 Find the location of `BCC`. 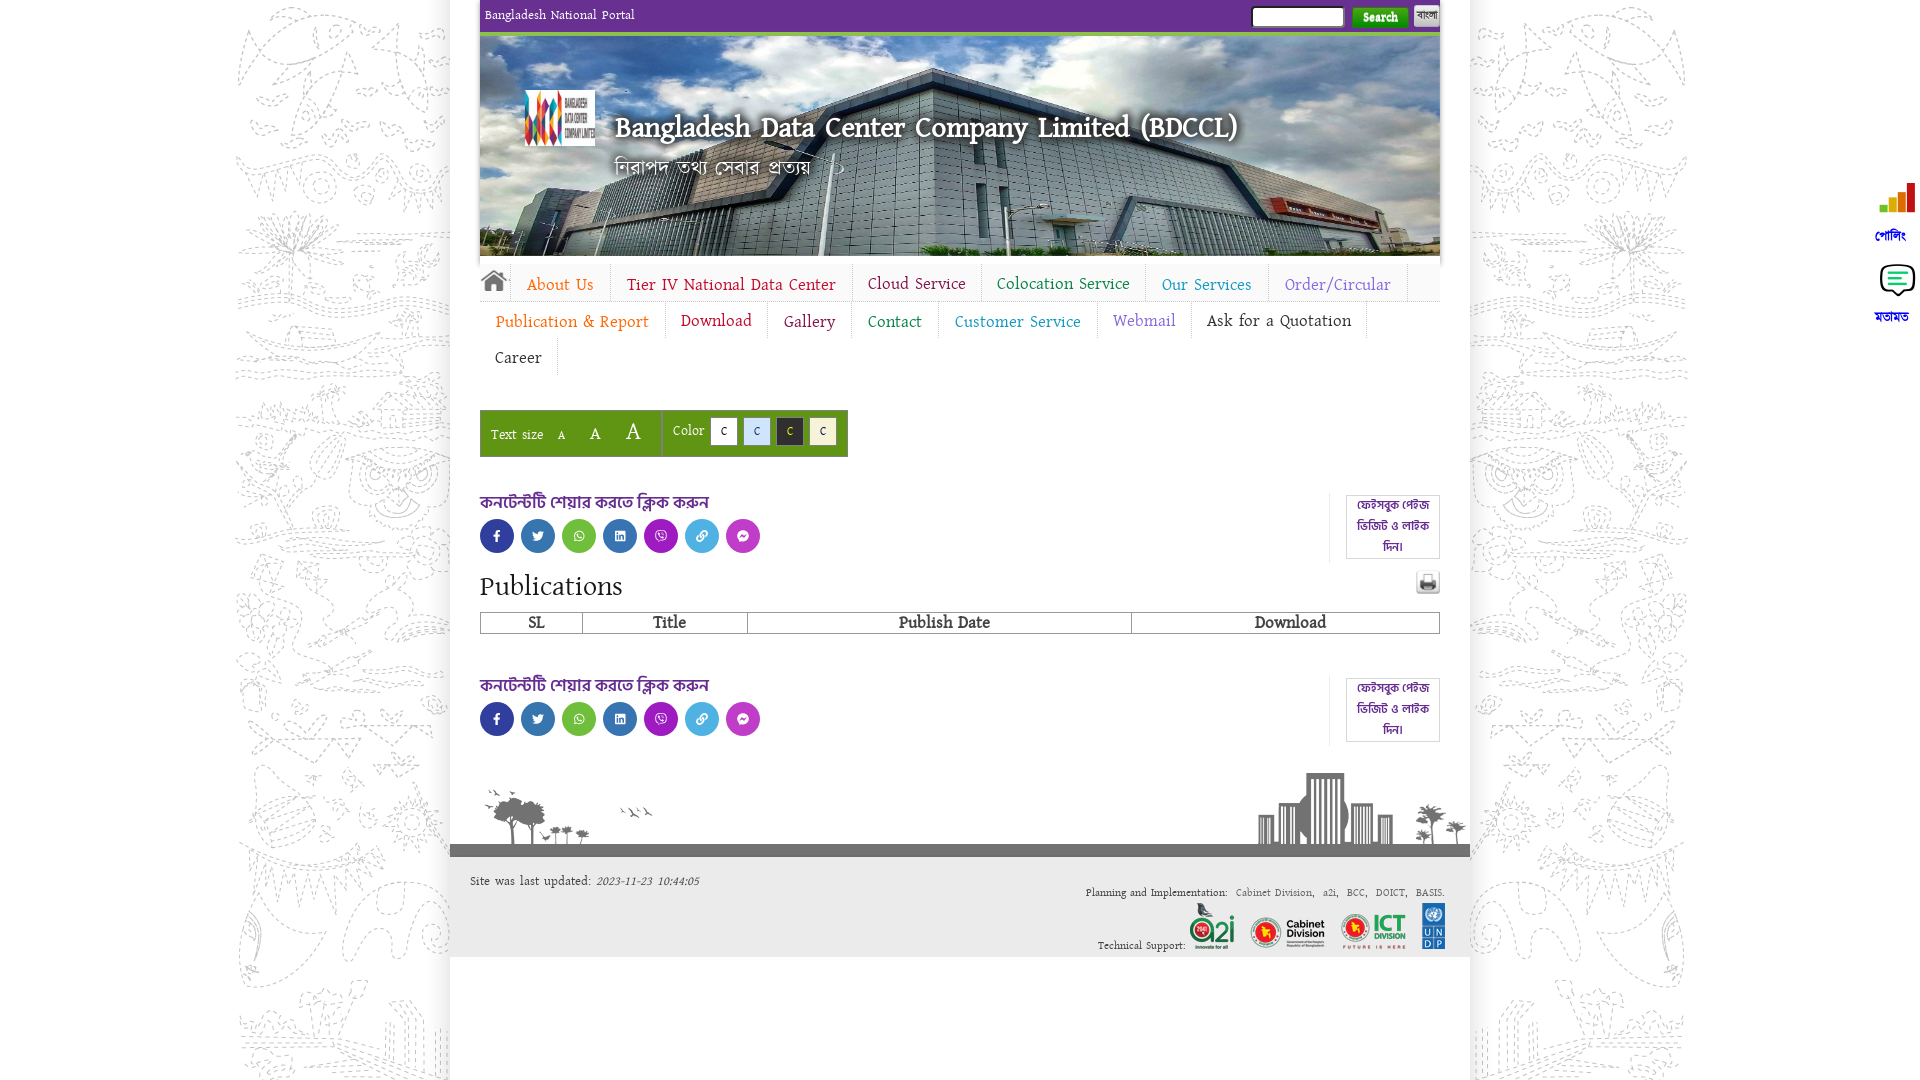

BCC is located at coordinates (1356, 892).